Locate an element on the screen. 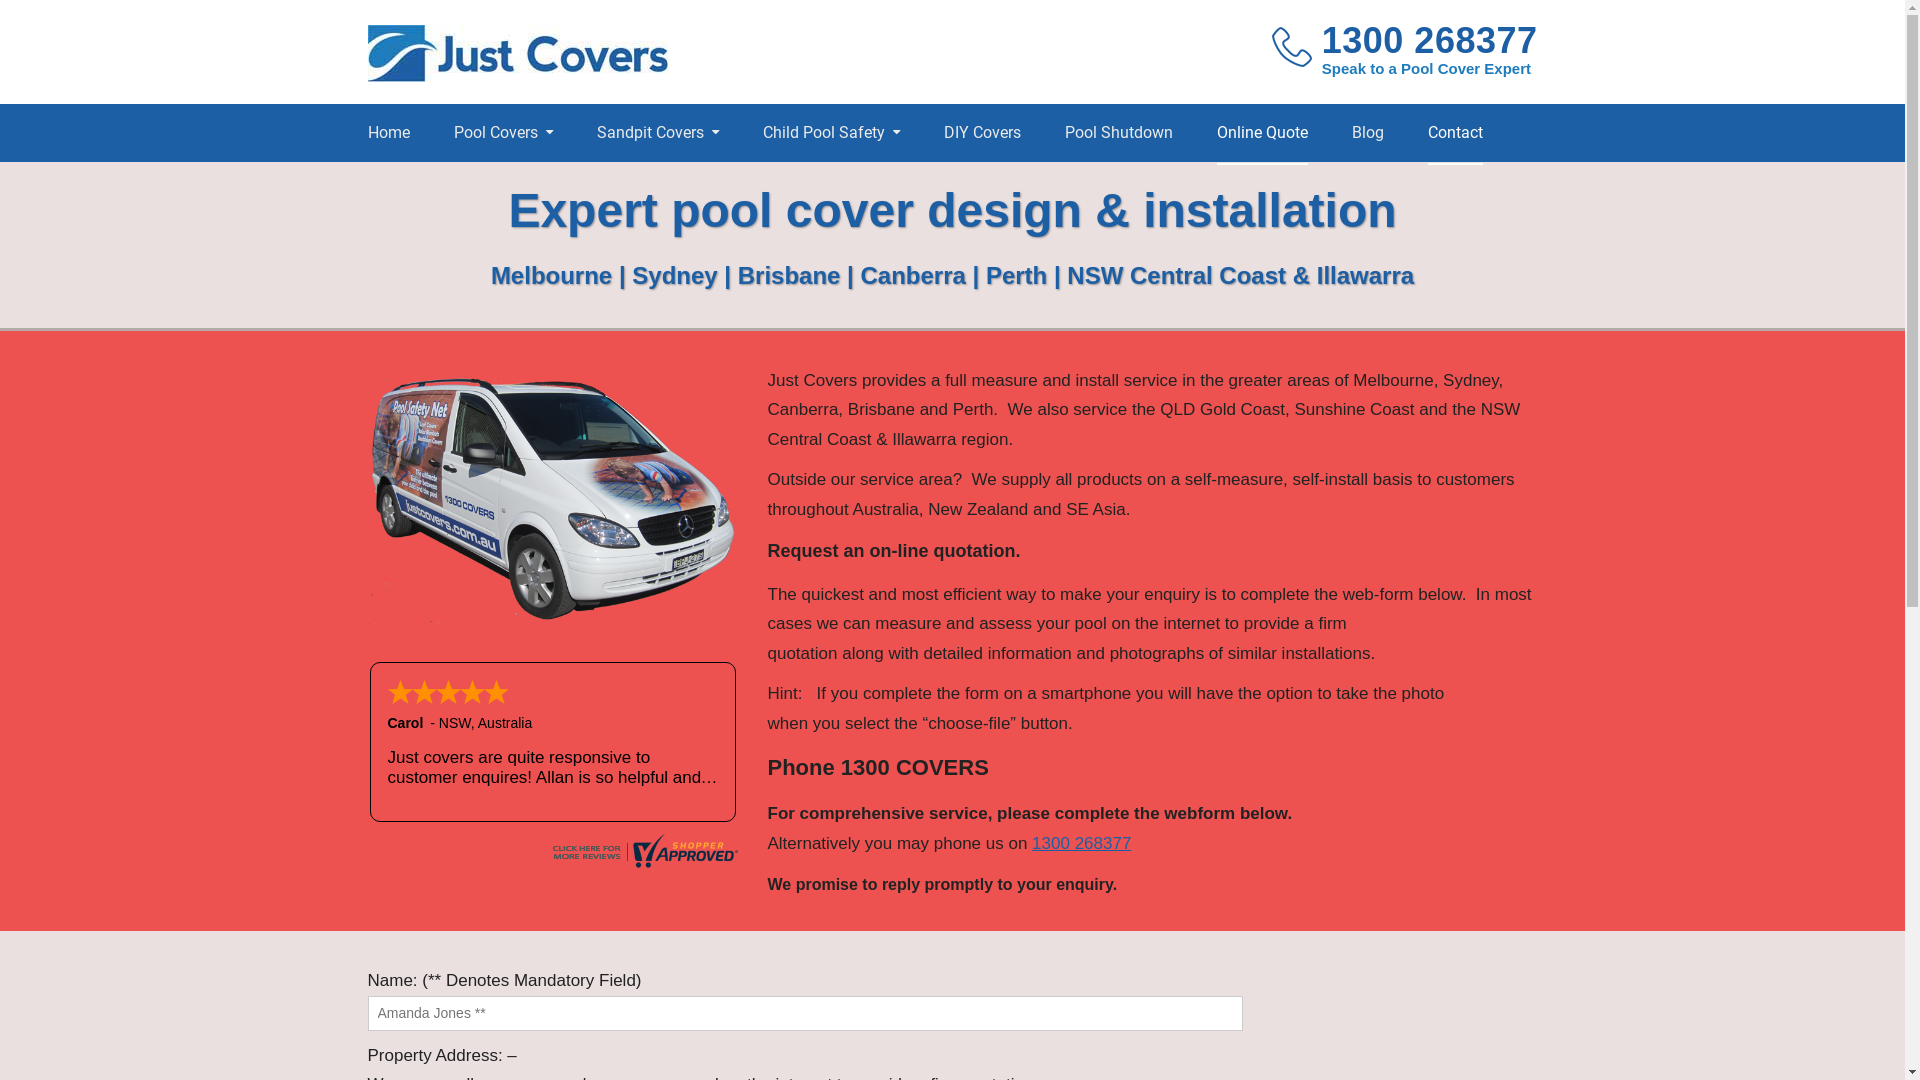 This screenshot has height=1080, width=1920. Pool Shutdown is located at coordinates (1118, 133).